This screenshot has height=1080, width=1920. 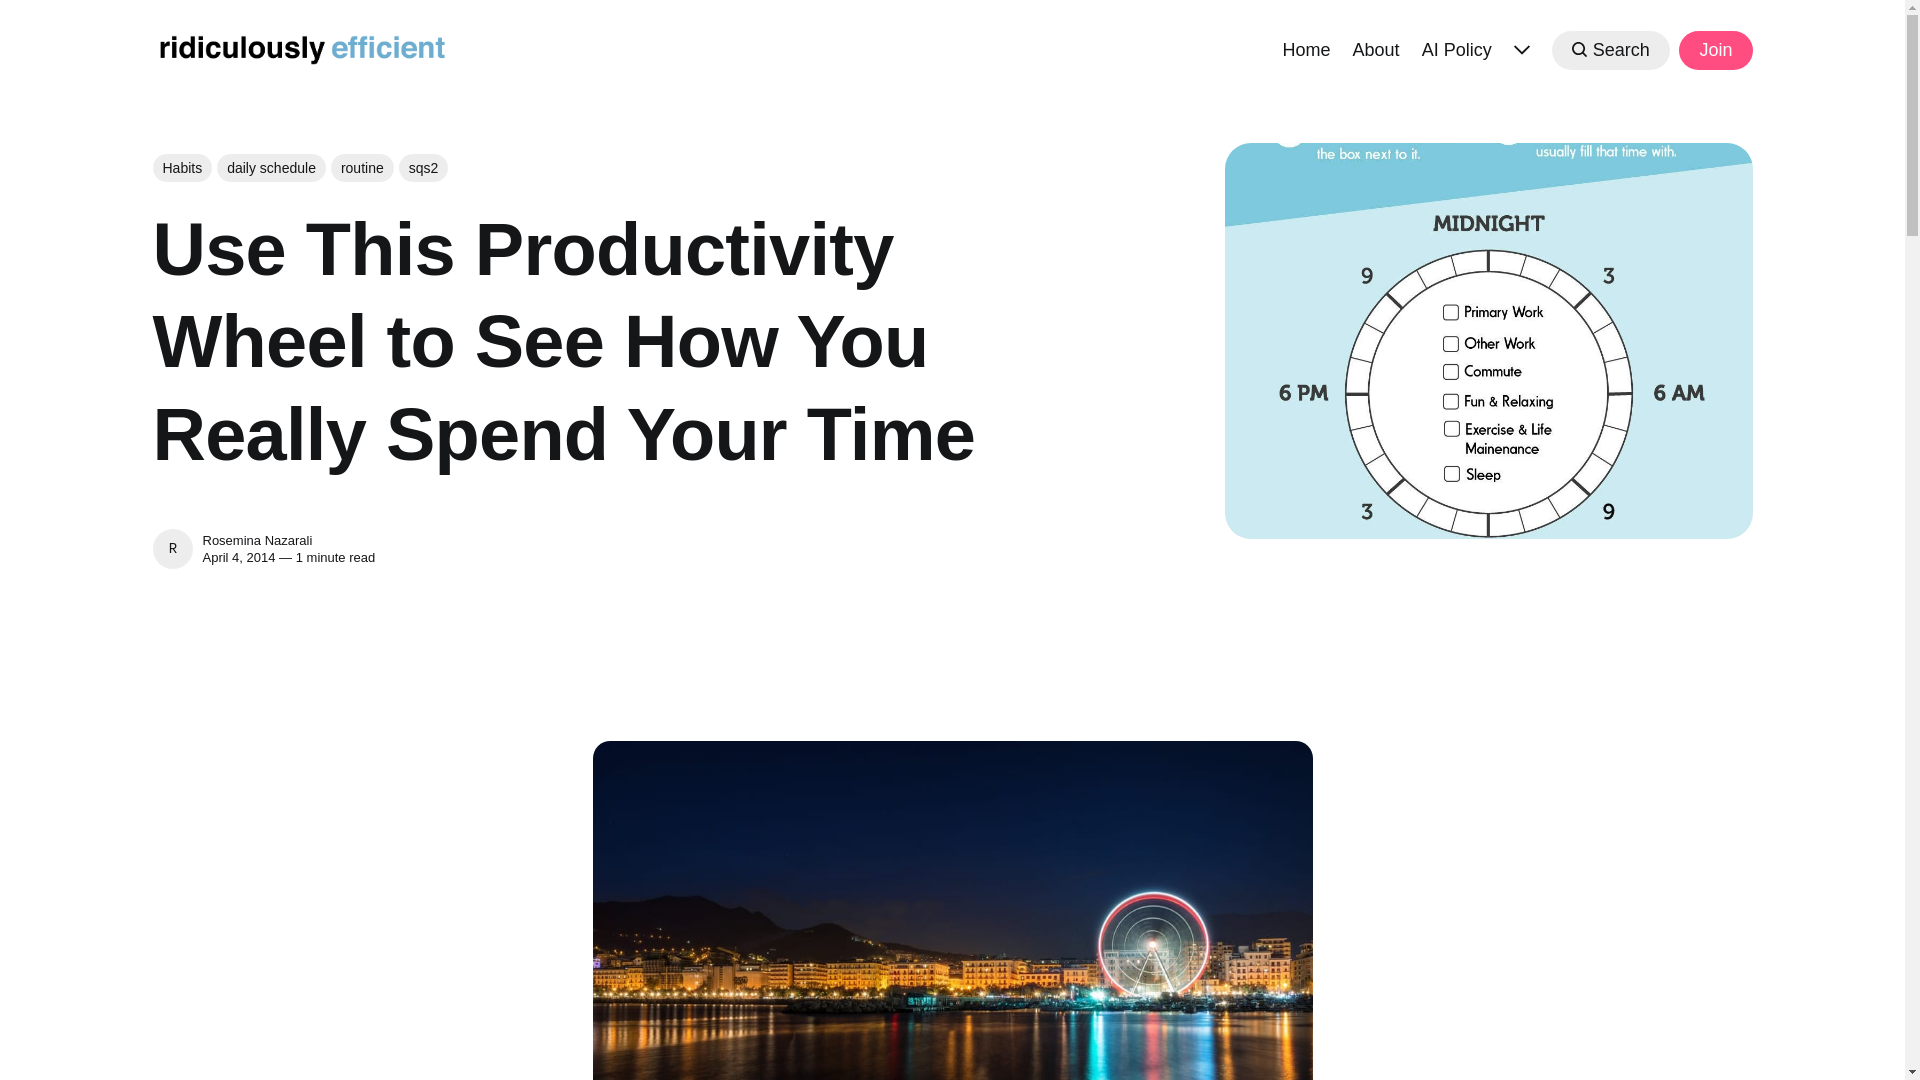 I want to click on Join, so click(x=1714, y=50).